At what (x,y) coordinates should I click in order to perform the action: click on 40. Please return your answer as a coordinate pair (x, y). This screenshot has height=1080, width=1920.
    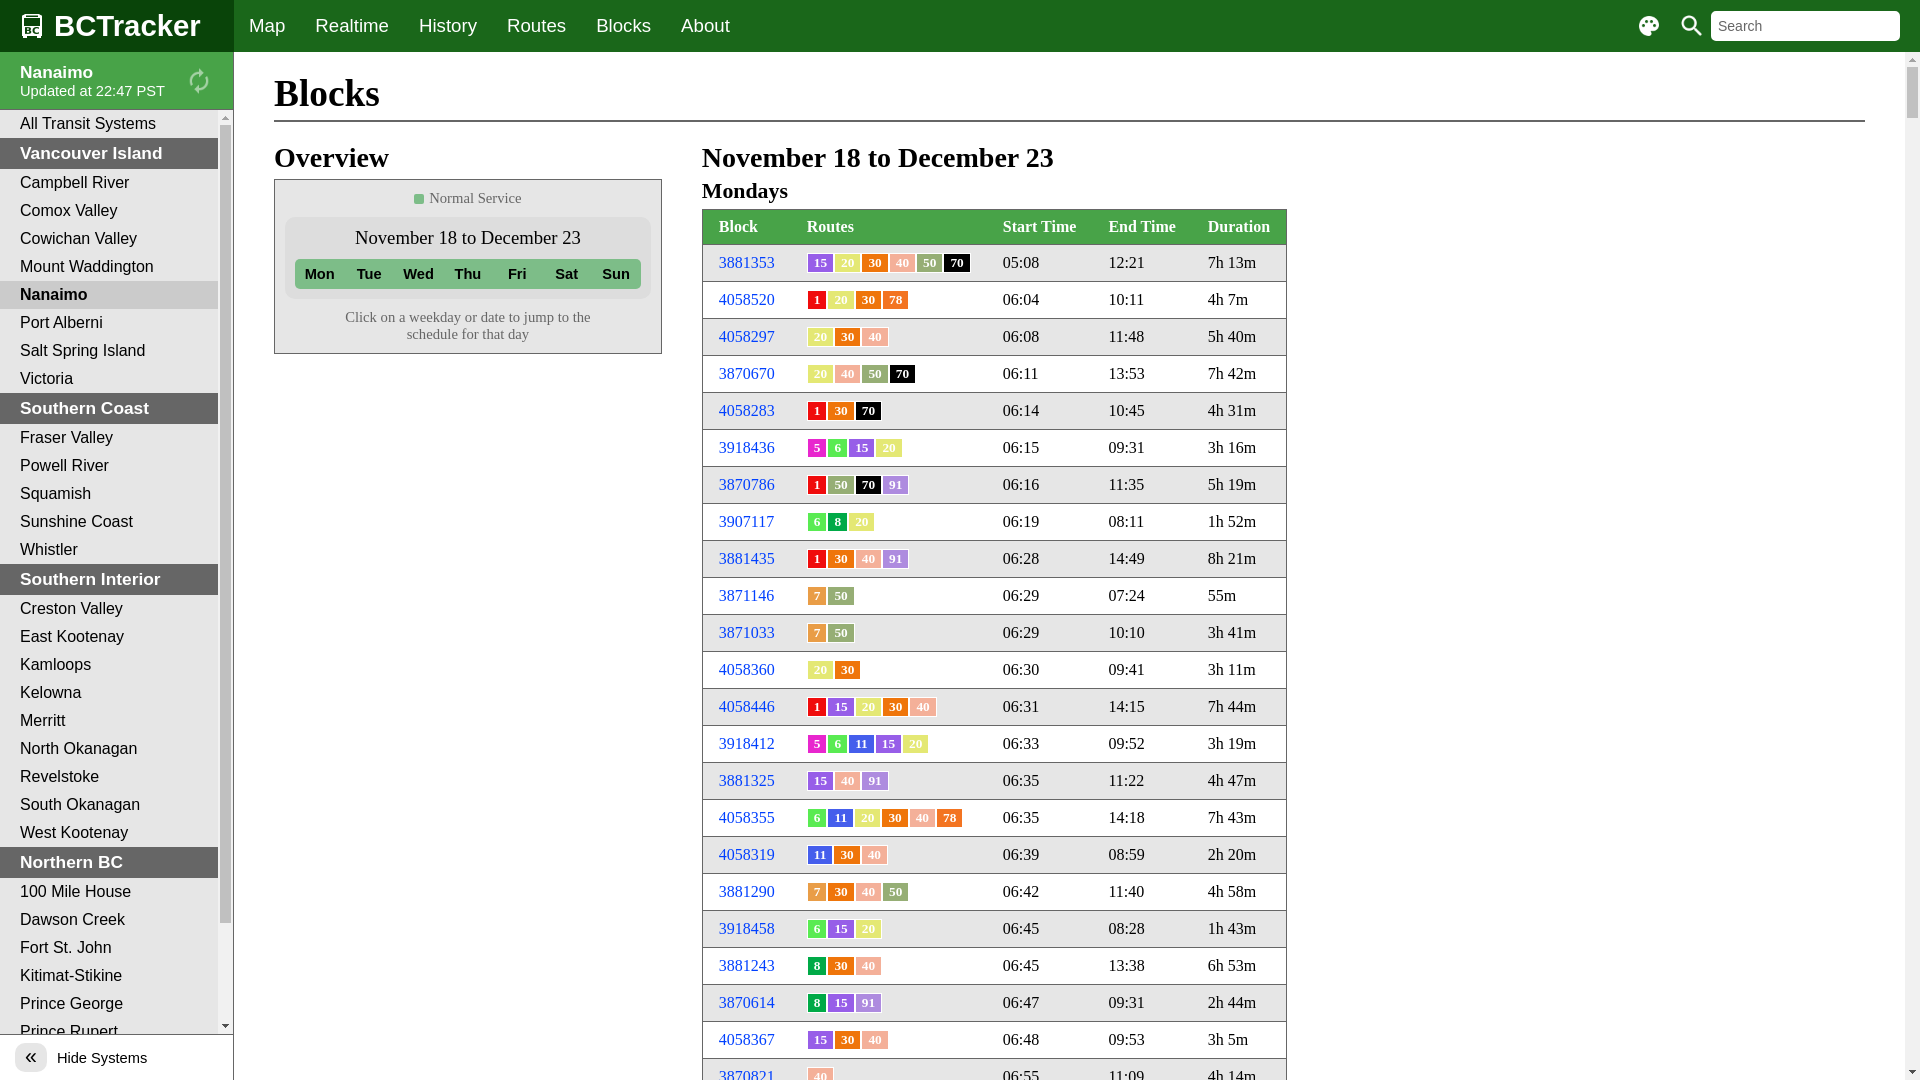
    Looking at the image, I should click on (874, 337).